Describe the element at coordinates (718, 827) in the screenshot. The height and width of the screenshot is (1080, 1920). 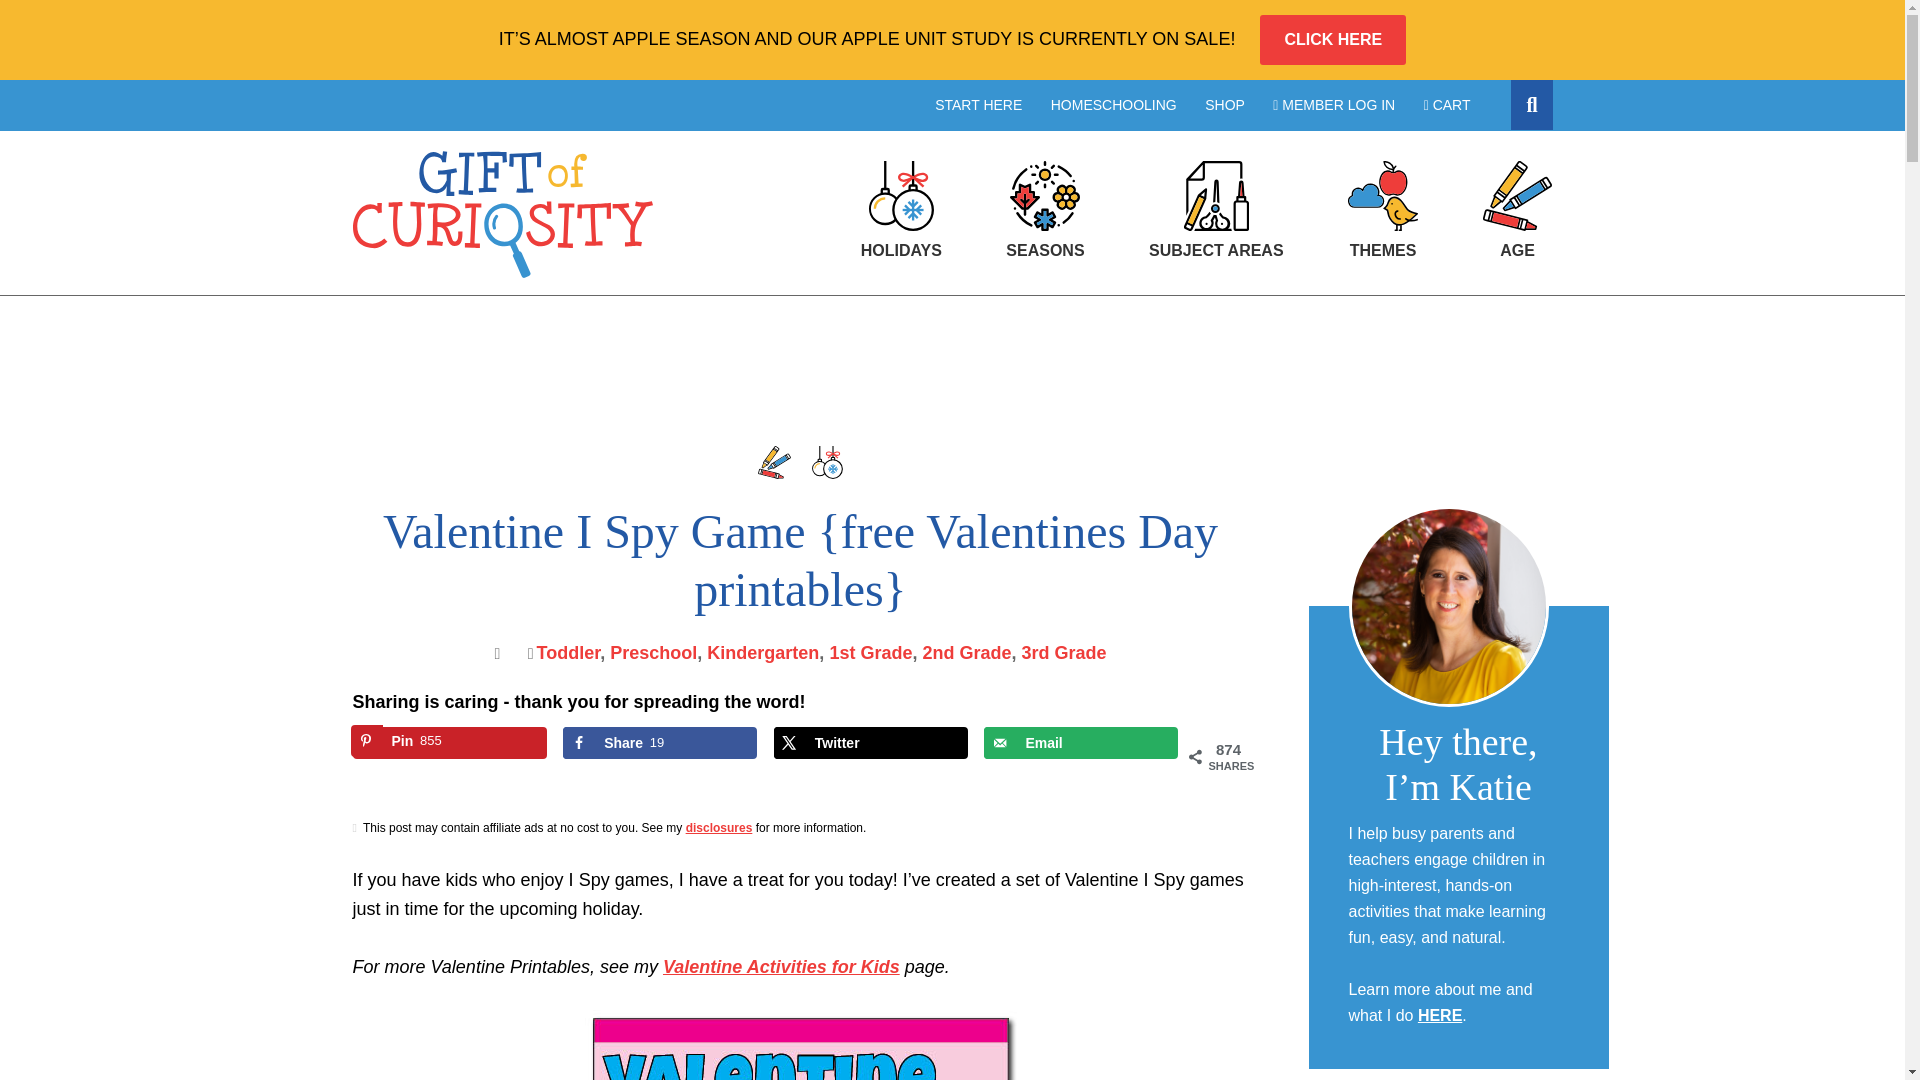
I see `Send over email` at that location.